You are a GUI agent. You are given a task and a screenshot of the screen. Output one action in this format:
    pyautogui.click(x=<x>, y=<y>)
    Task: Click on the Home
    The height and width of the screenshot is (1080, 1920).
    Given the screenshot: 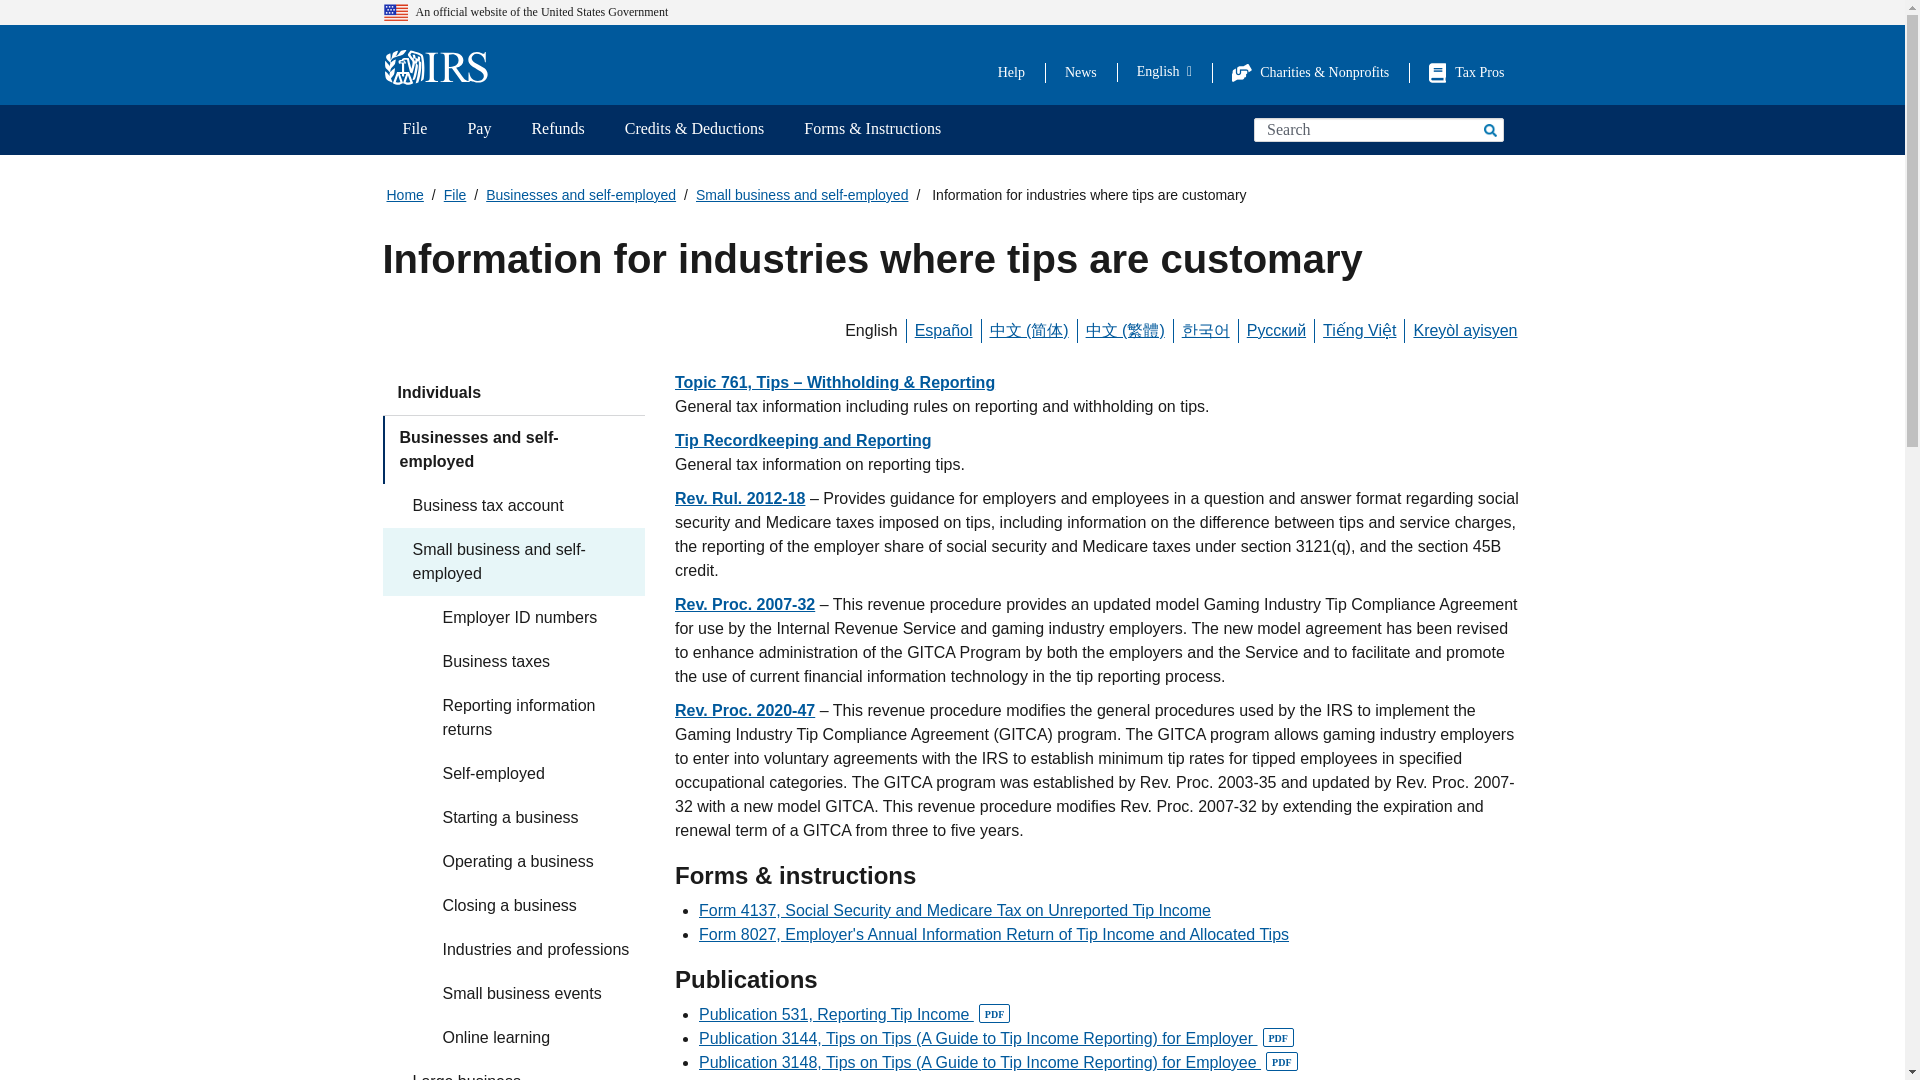 What is the action you would take?
    pyautogui.click(x=442, y=68)
    